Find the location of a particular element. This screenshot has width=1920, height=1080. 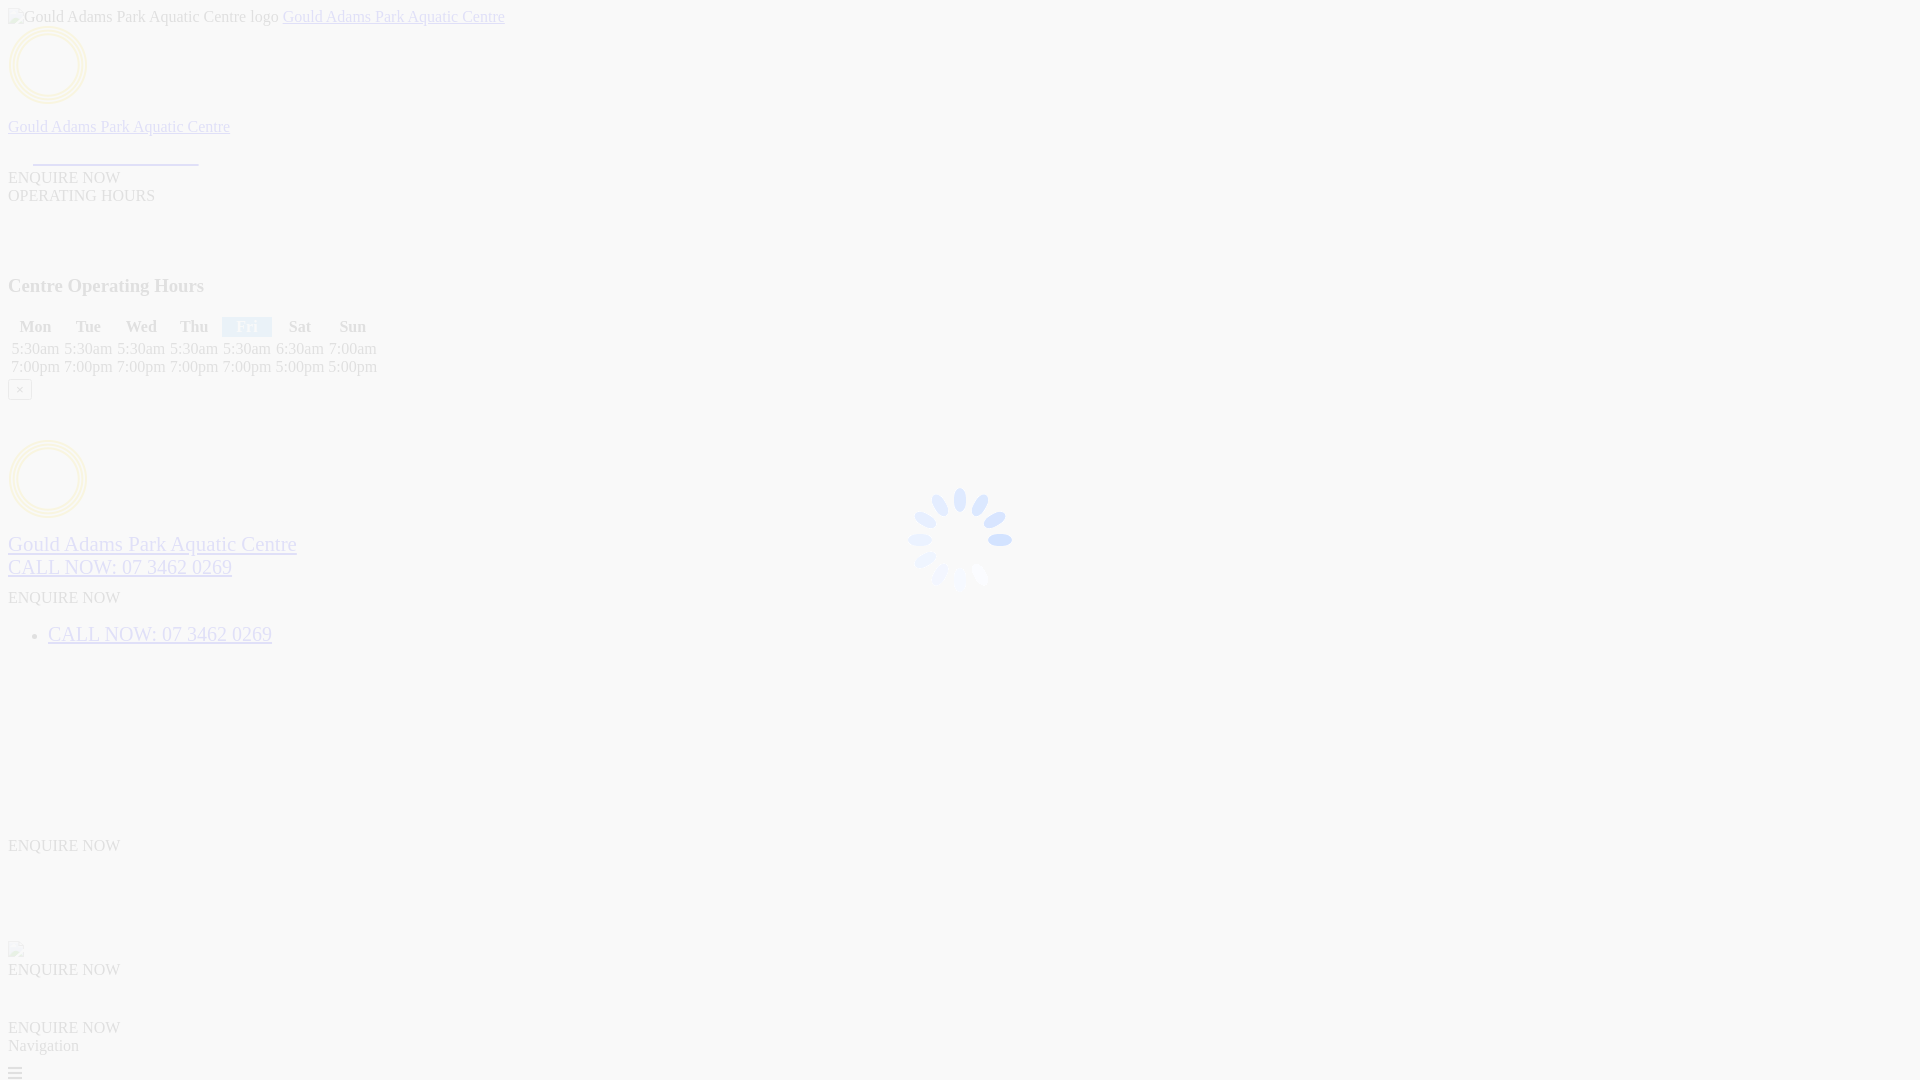

Gould Adams Park Aquatic Centre is located at coordinates (152, 544).